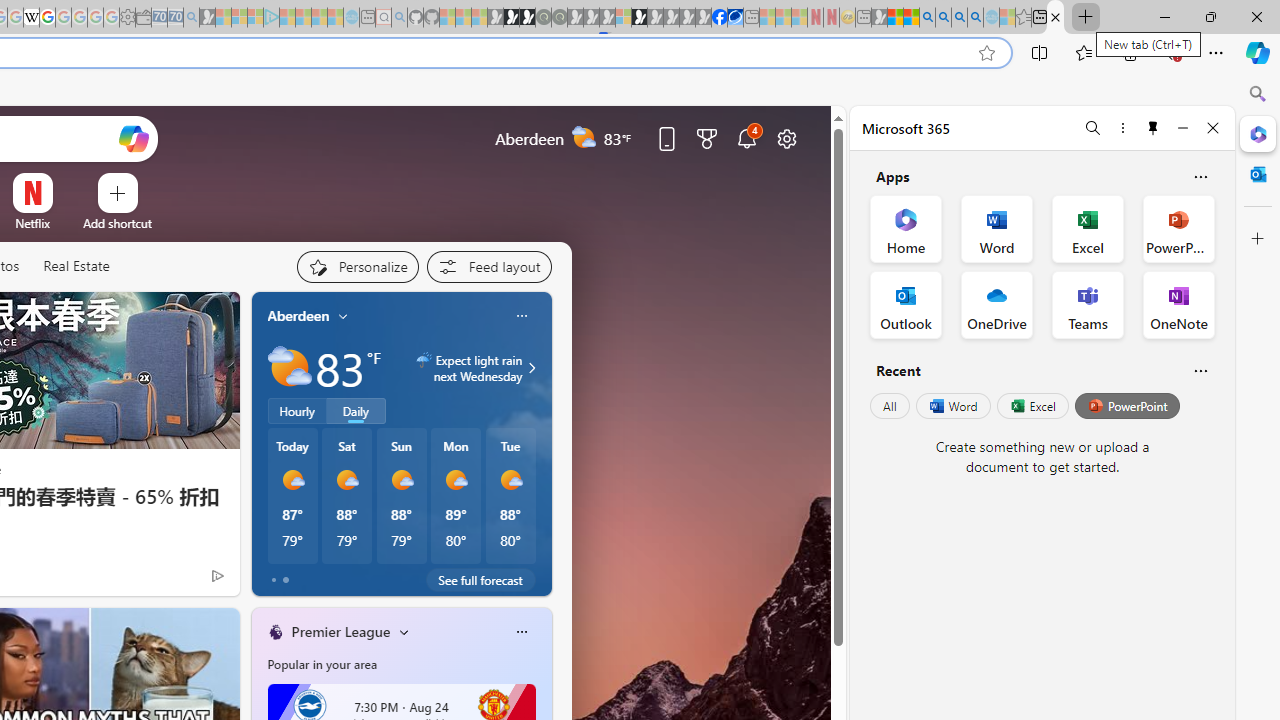 The height and width of the screenshot is (720, 1280). I want to click on Microsoft Start - Sleeping, so click(319, 18).